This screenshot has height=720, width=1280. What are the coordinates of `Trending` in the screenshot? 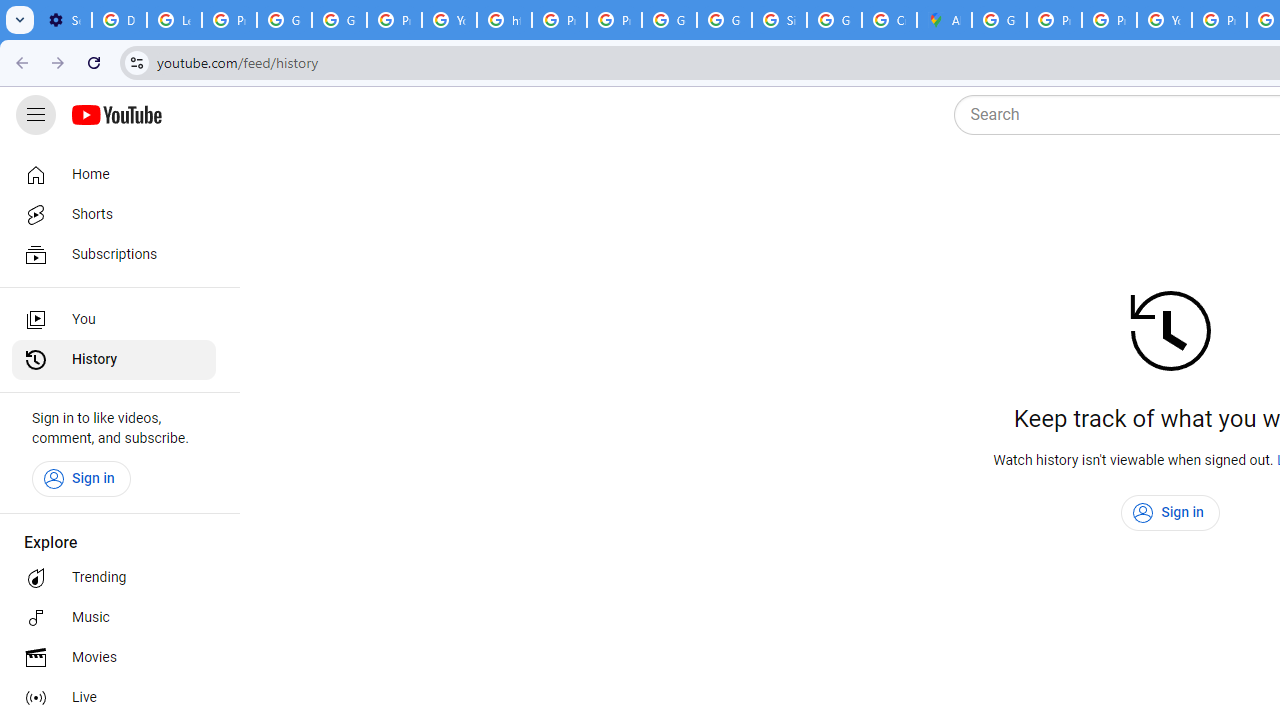 It's located at (114, 578).